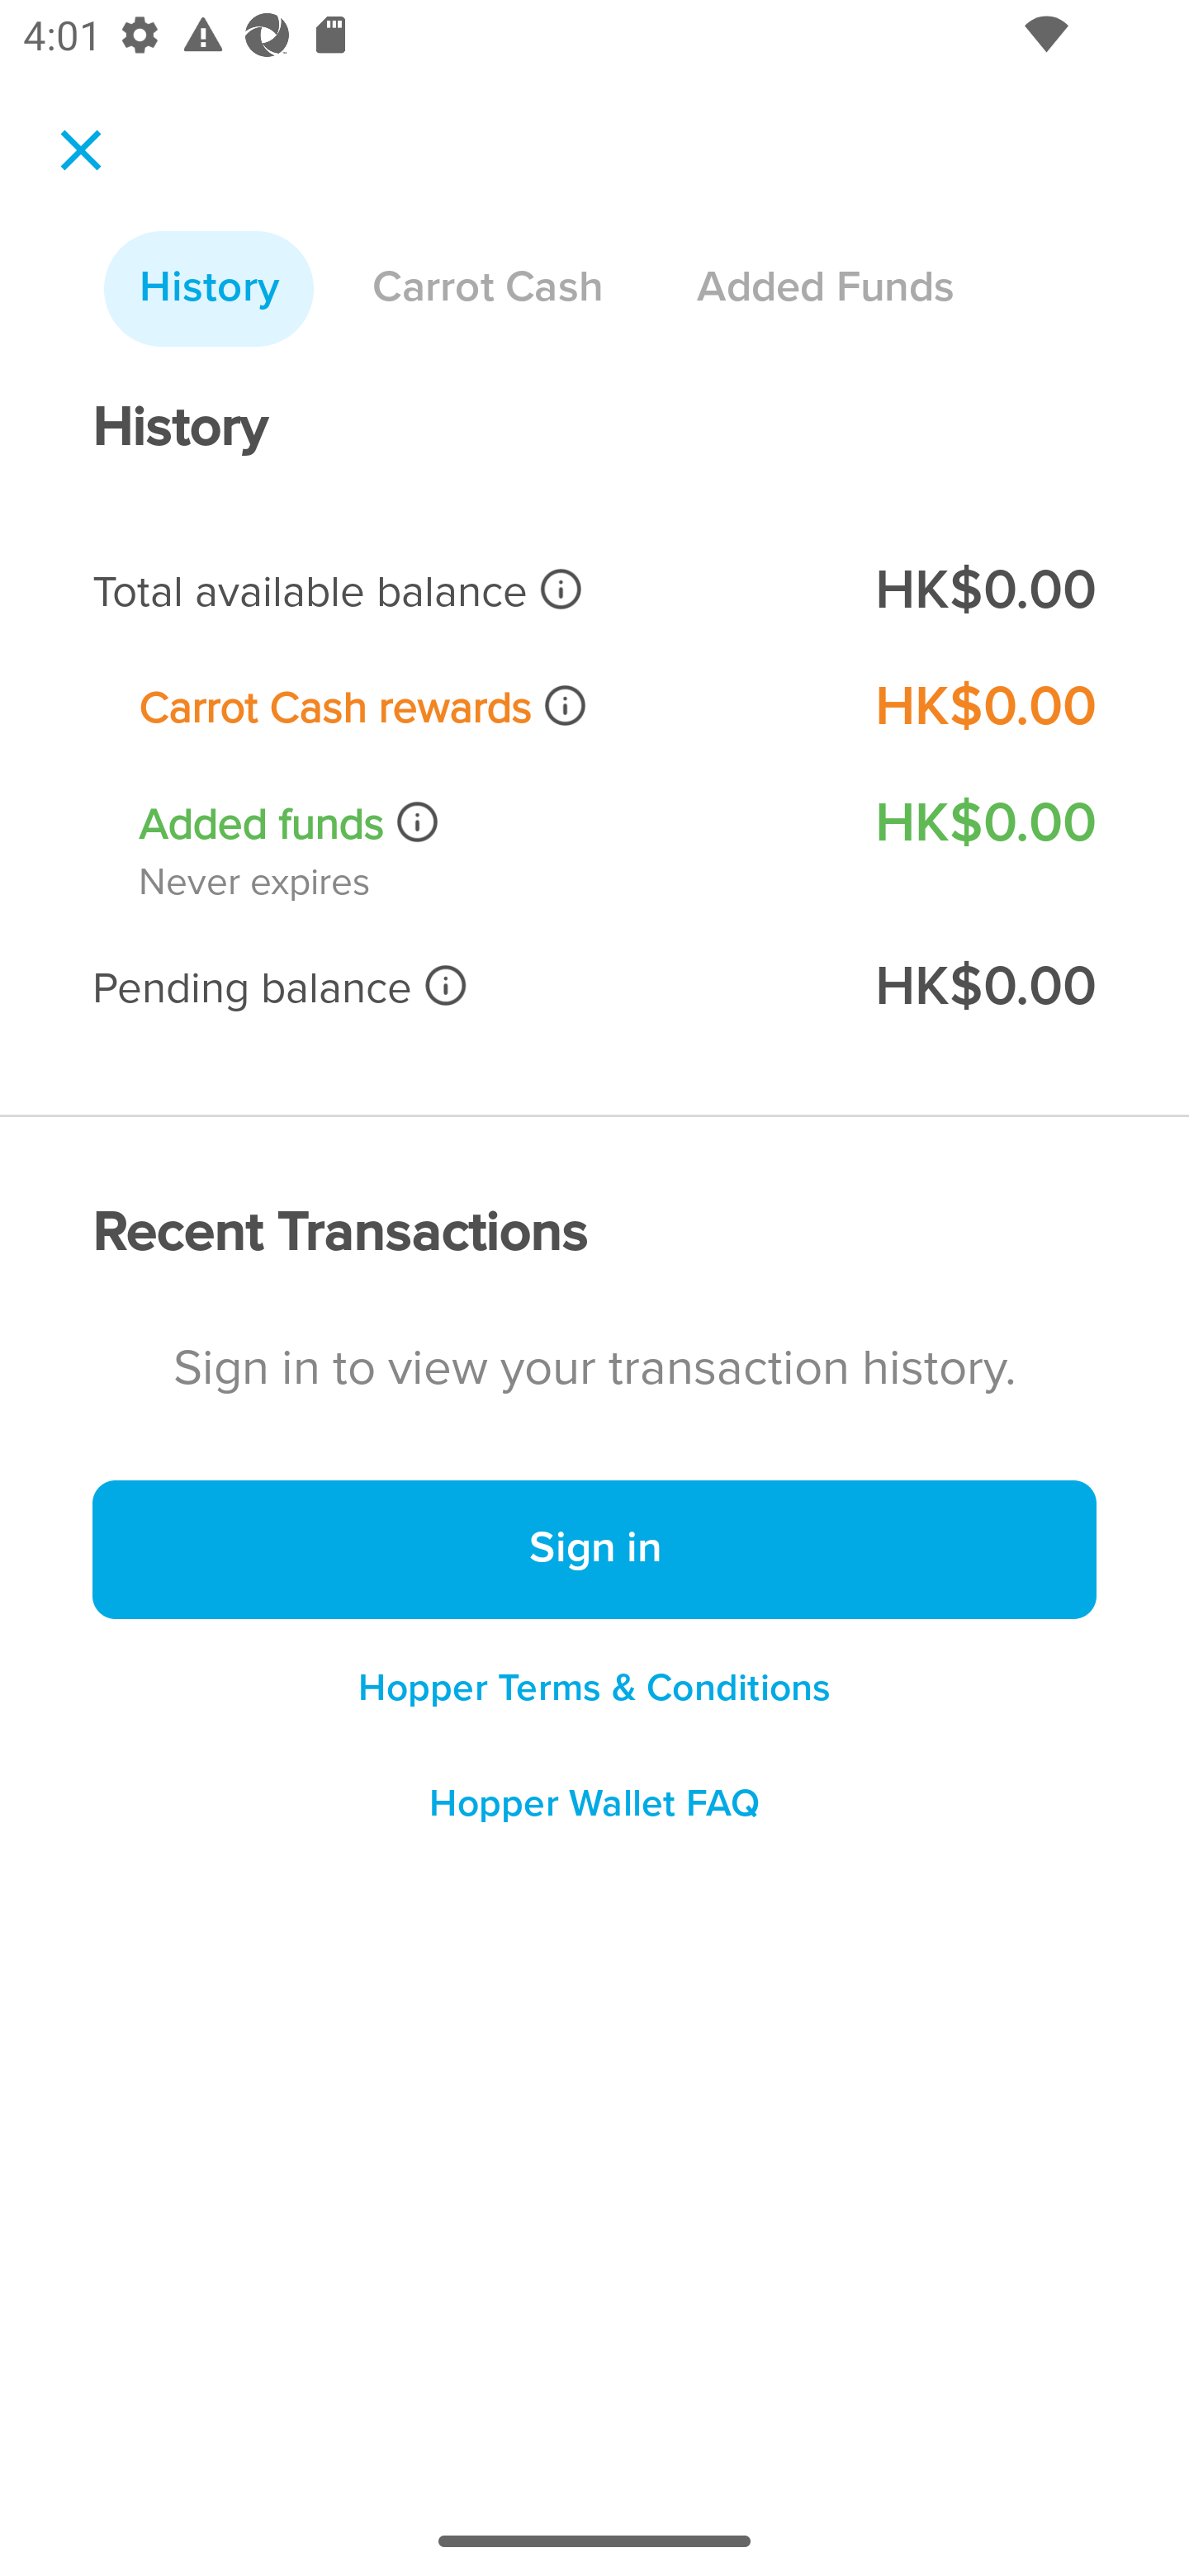  I want to click on ‍Carrot Cash rewards ​, so click(484, 707).